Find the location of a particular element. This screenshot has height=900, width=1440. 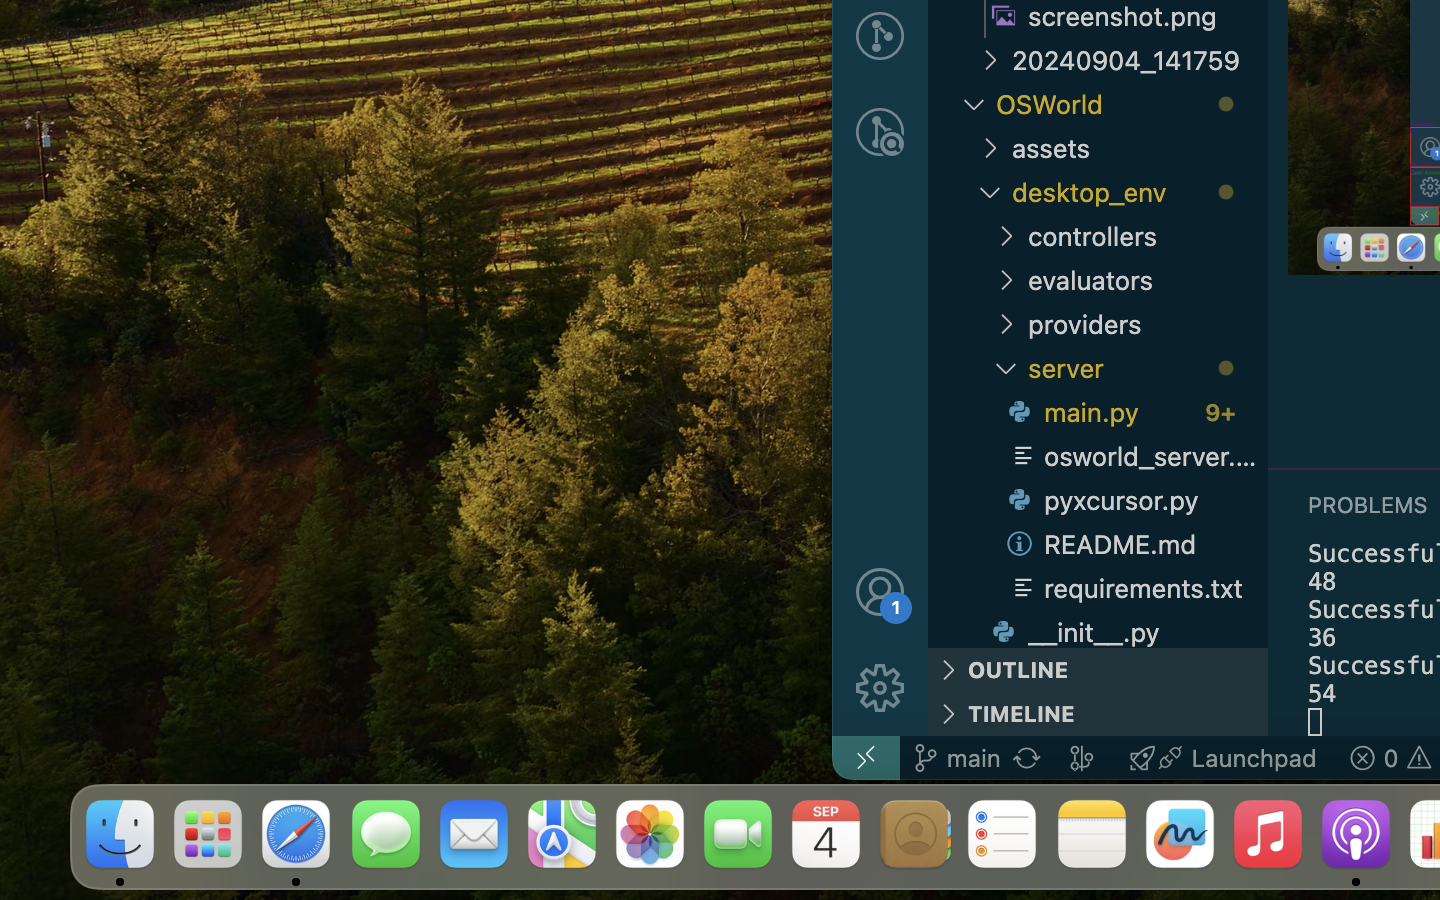

providers is located at coordinates (1148, 324).